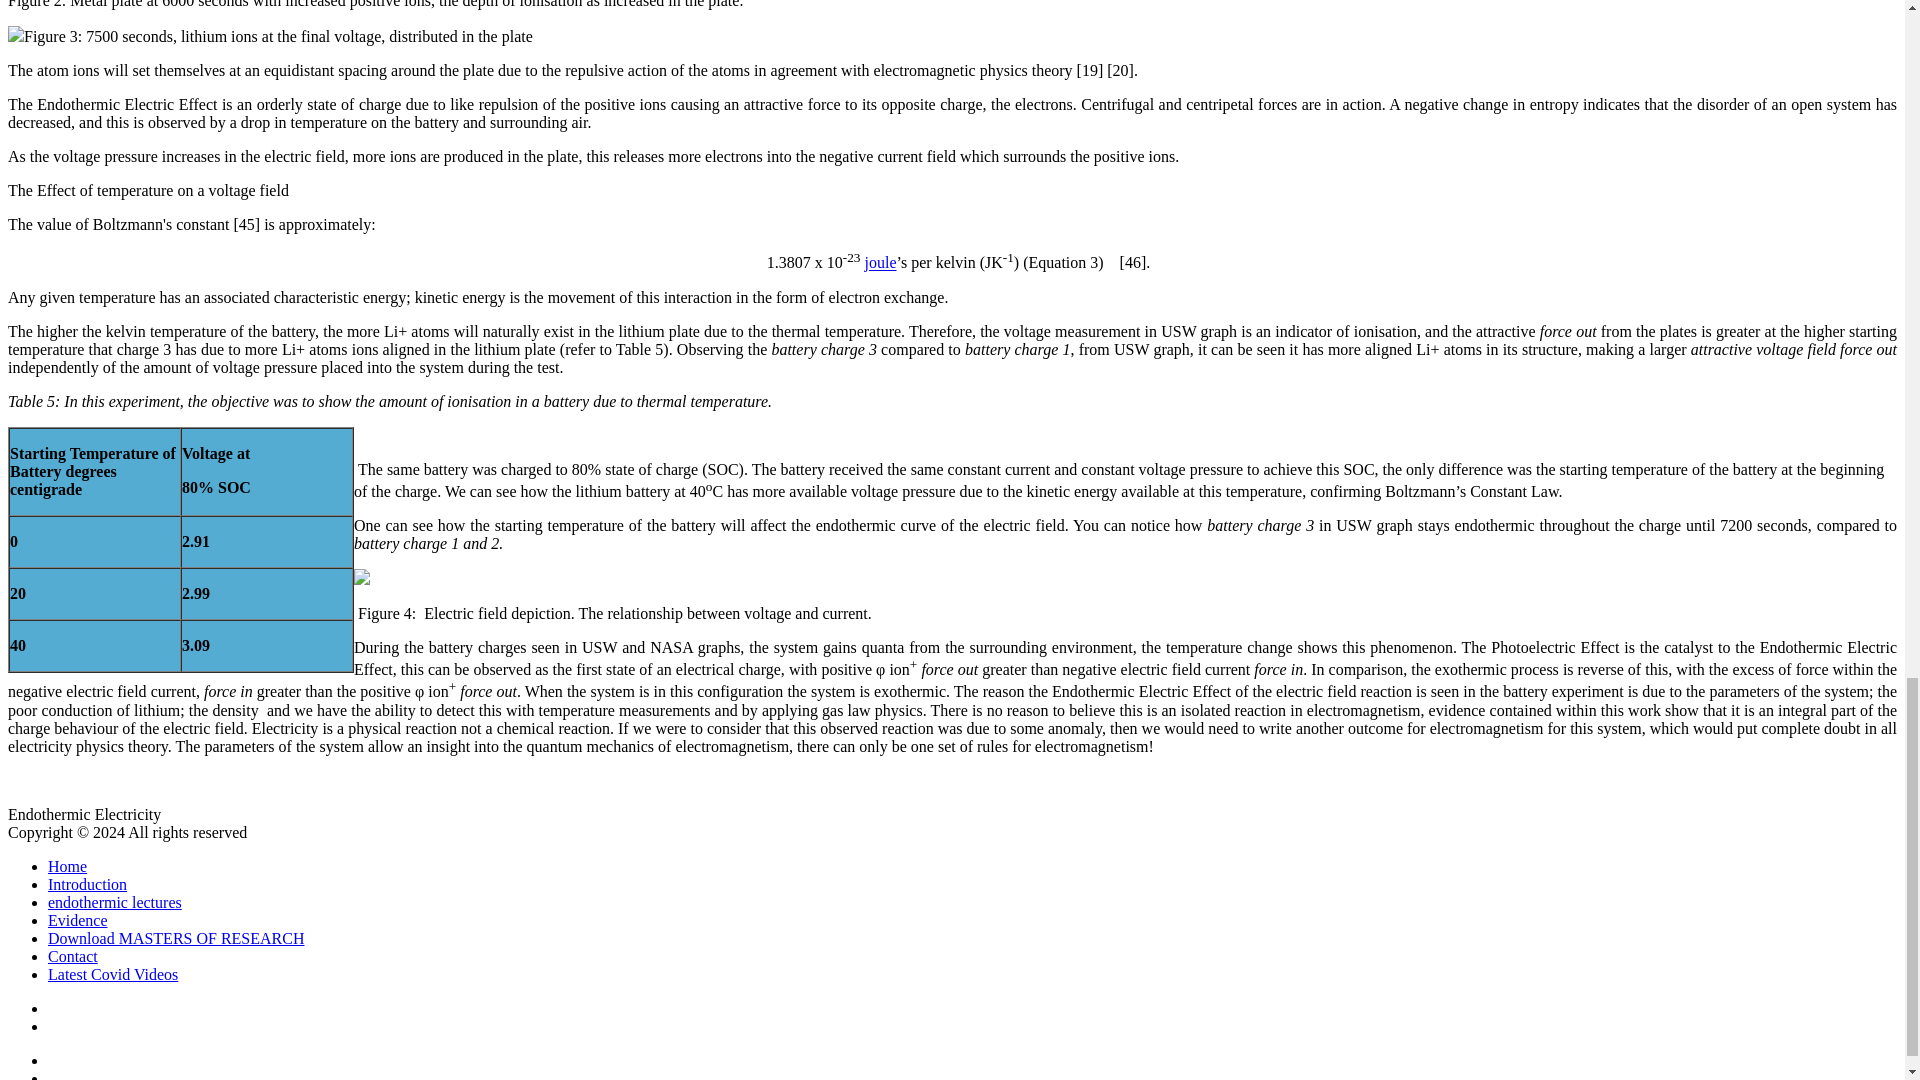 Image resolution: width=1920 pixels, height=1080 pixels. What do you see at coordinates (115, 902) in the screenshot?
I see `endothermic lectures` at bounding box center [115, 902].